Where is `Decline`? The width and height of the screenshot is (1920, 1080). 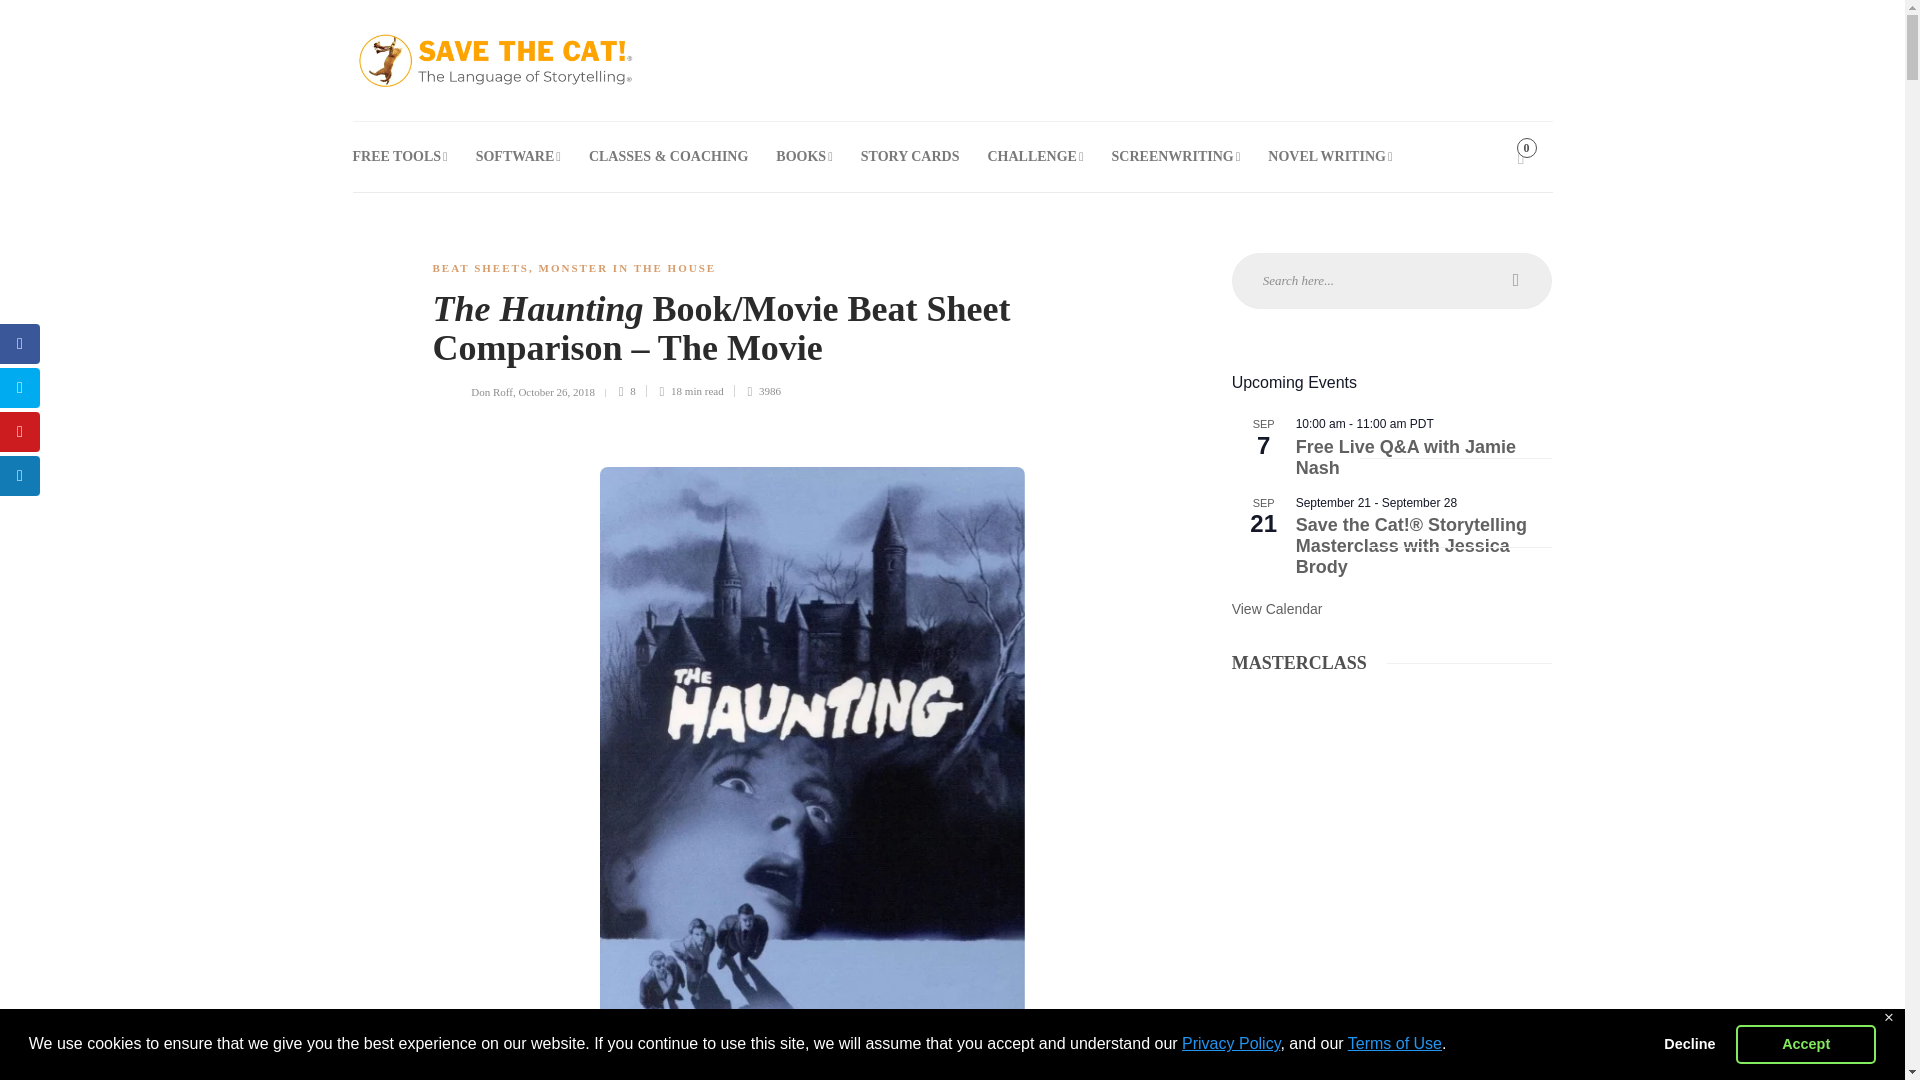
Decline is located at coordinates (1690, 1043).